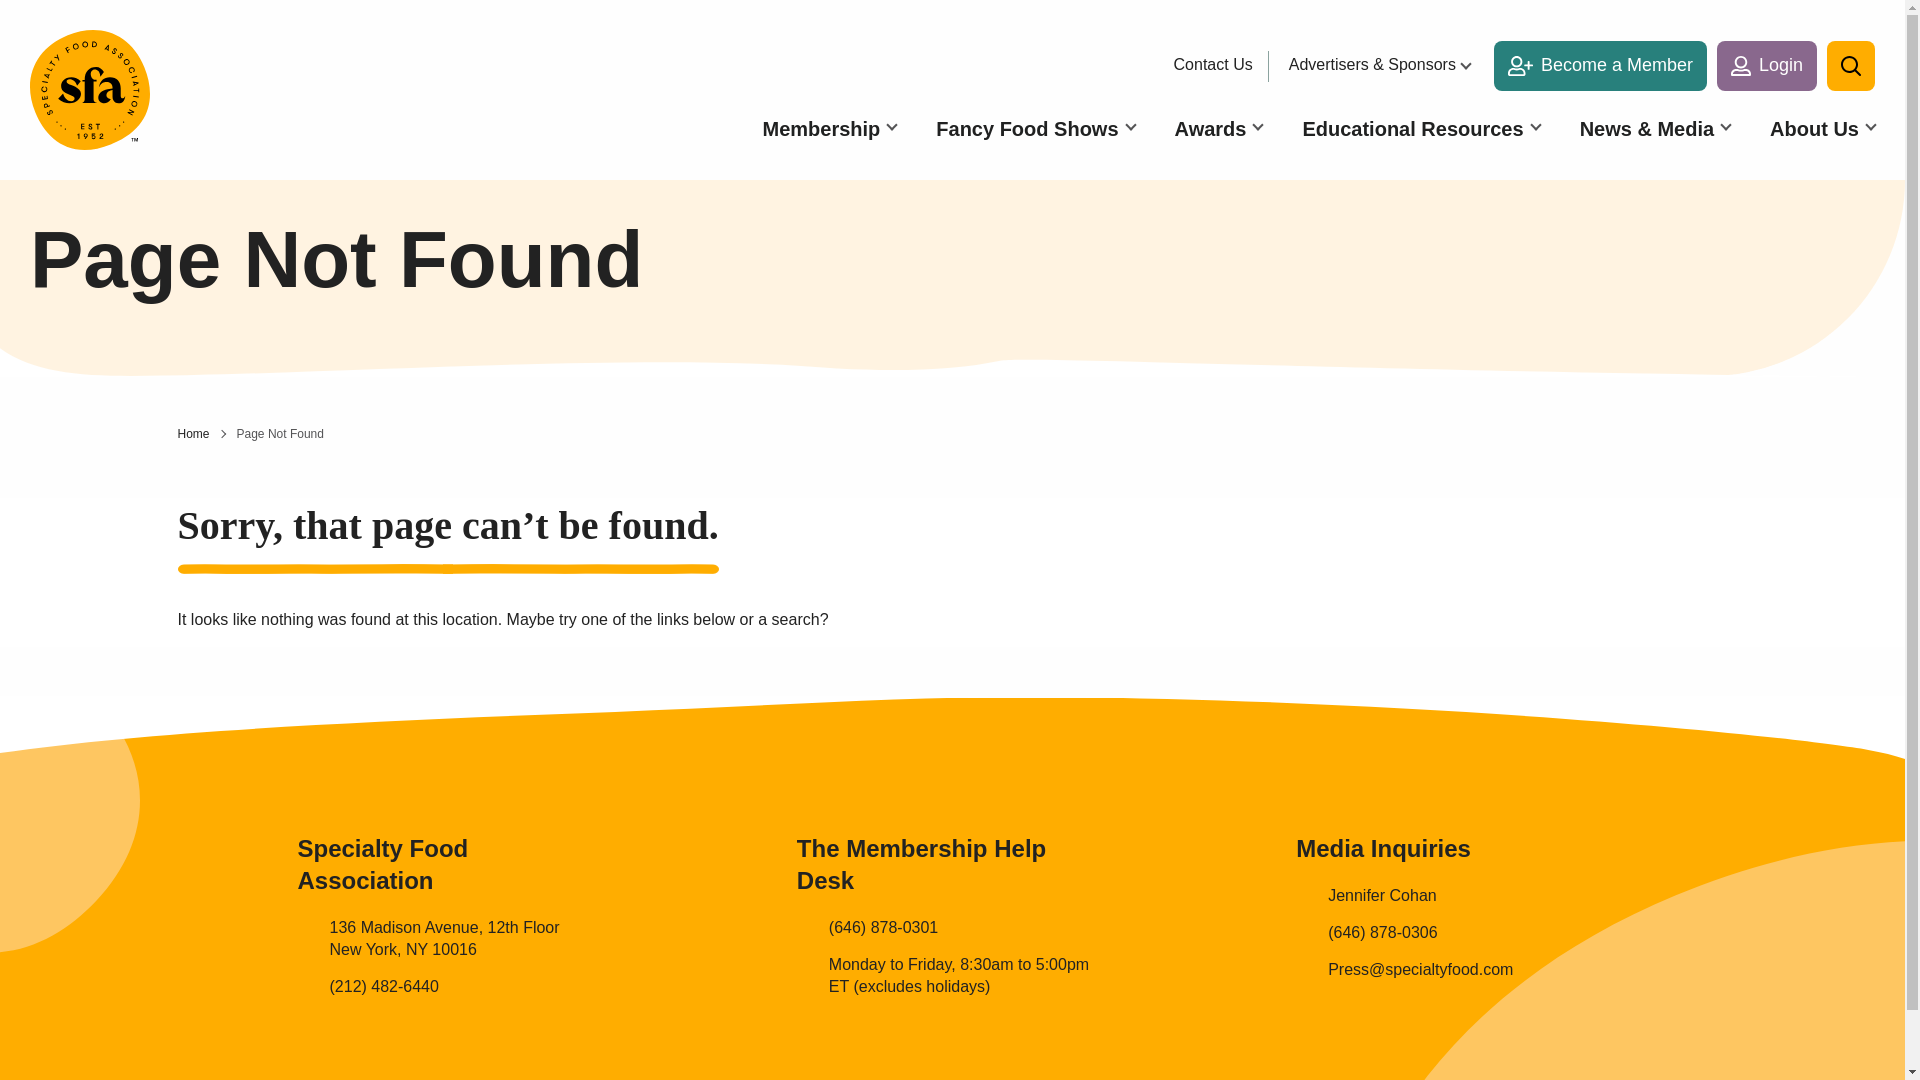  What do you see at coordinates (1851, 66) in the screenshot?
I see `Toggle search` at bounding box center [1851, 66].